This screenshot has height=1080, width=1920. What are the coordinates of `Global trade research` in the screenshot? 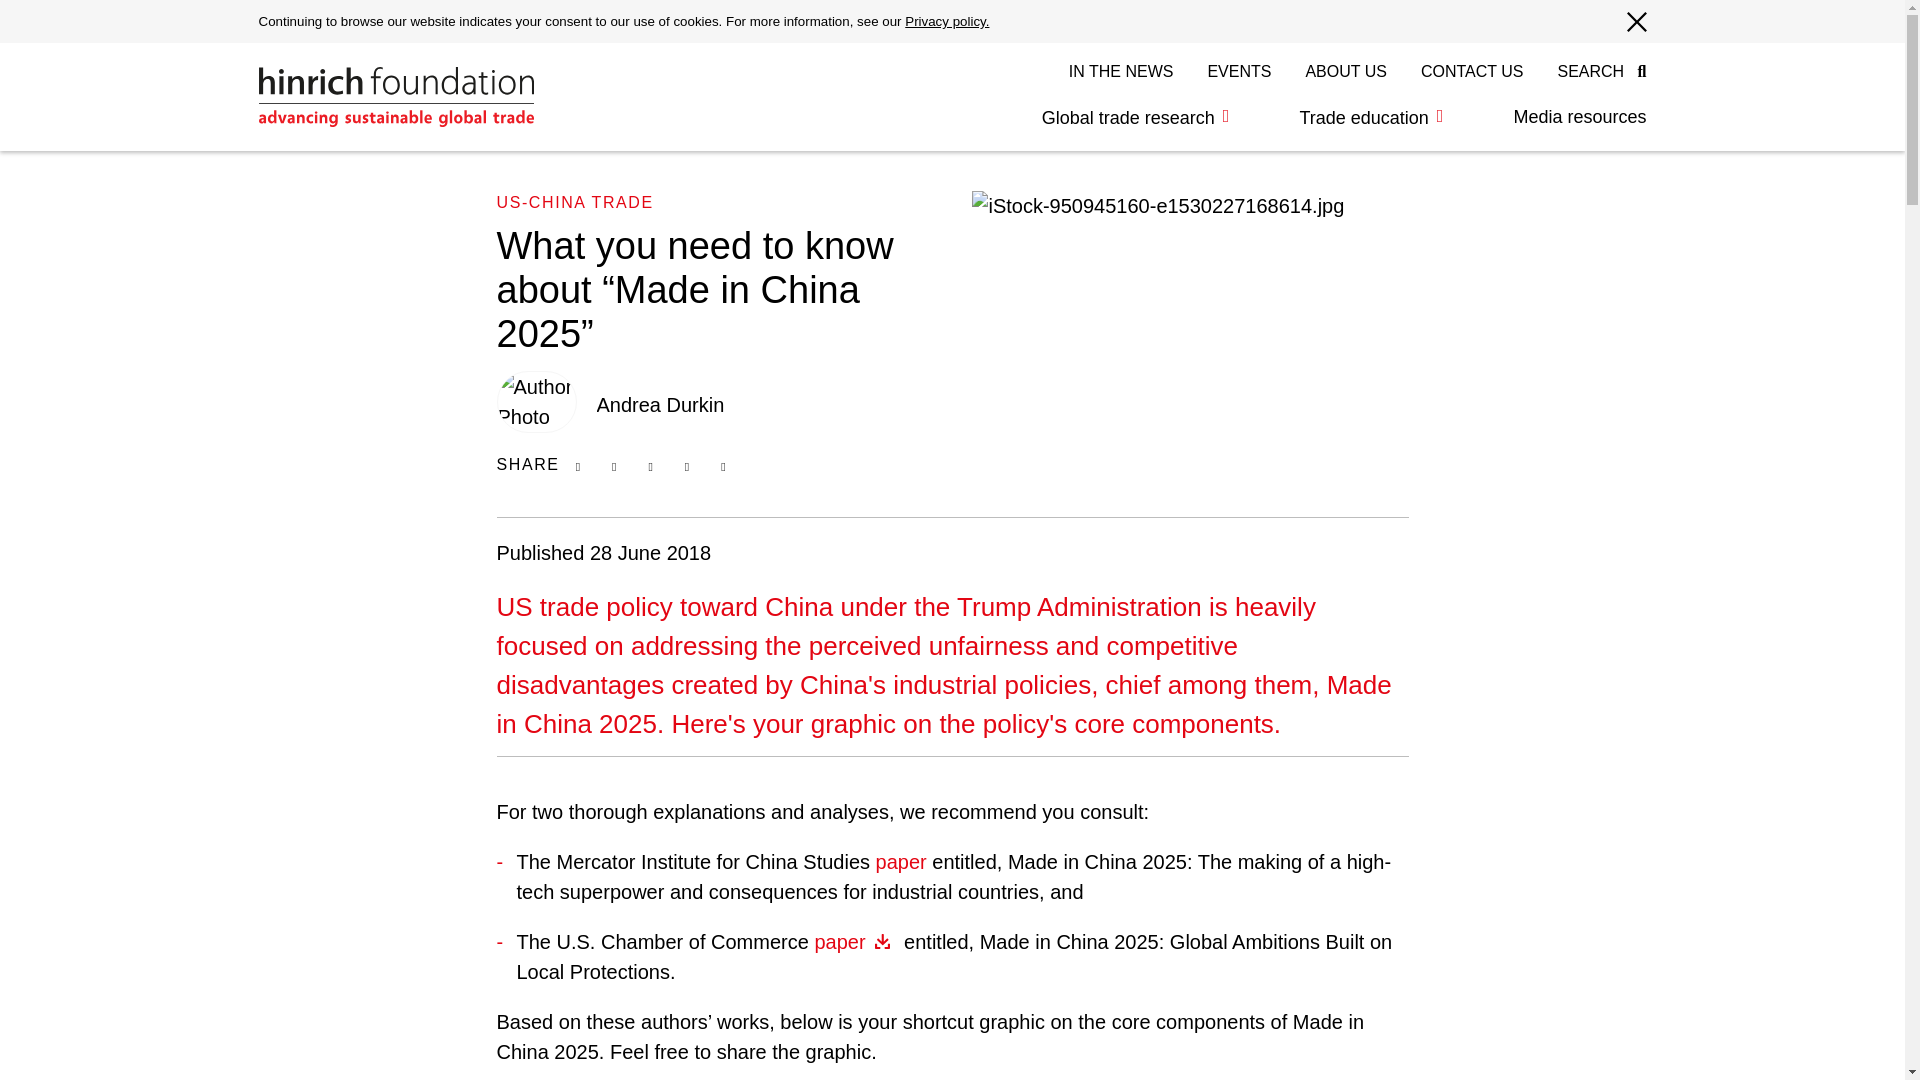 It's located at (1136, 118).